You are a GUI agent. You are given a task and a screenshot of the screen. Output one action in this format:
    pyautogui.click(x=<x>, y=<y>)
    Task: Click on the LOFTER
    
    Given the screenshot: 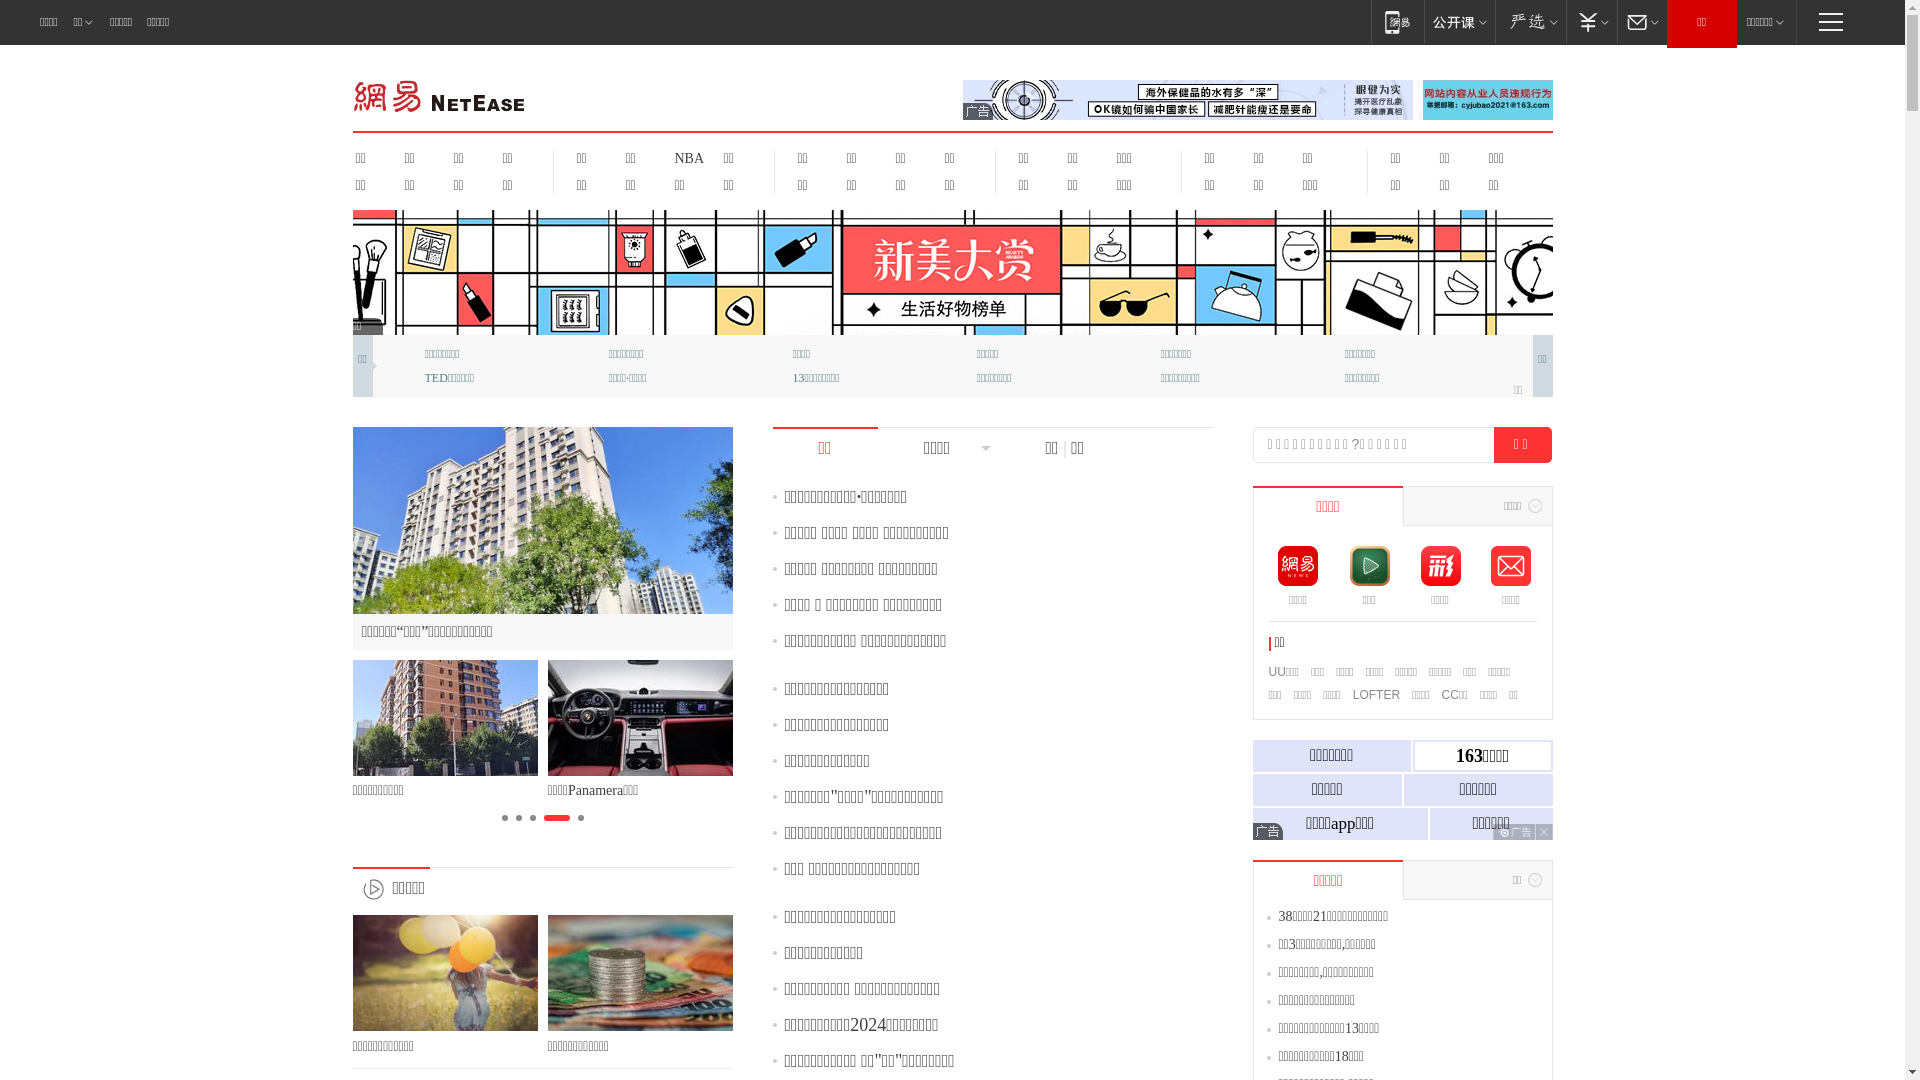 What is the action you would take?
    pyautogui.click(x=1376, y=695)
    